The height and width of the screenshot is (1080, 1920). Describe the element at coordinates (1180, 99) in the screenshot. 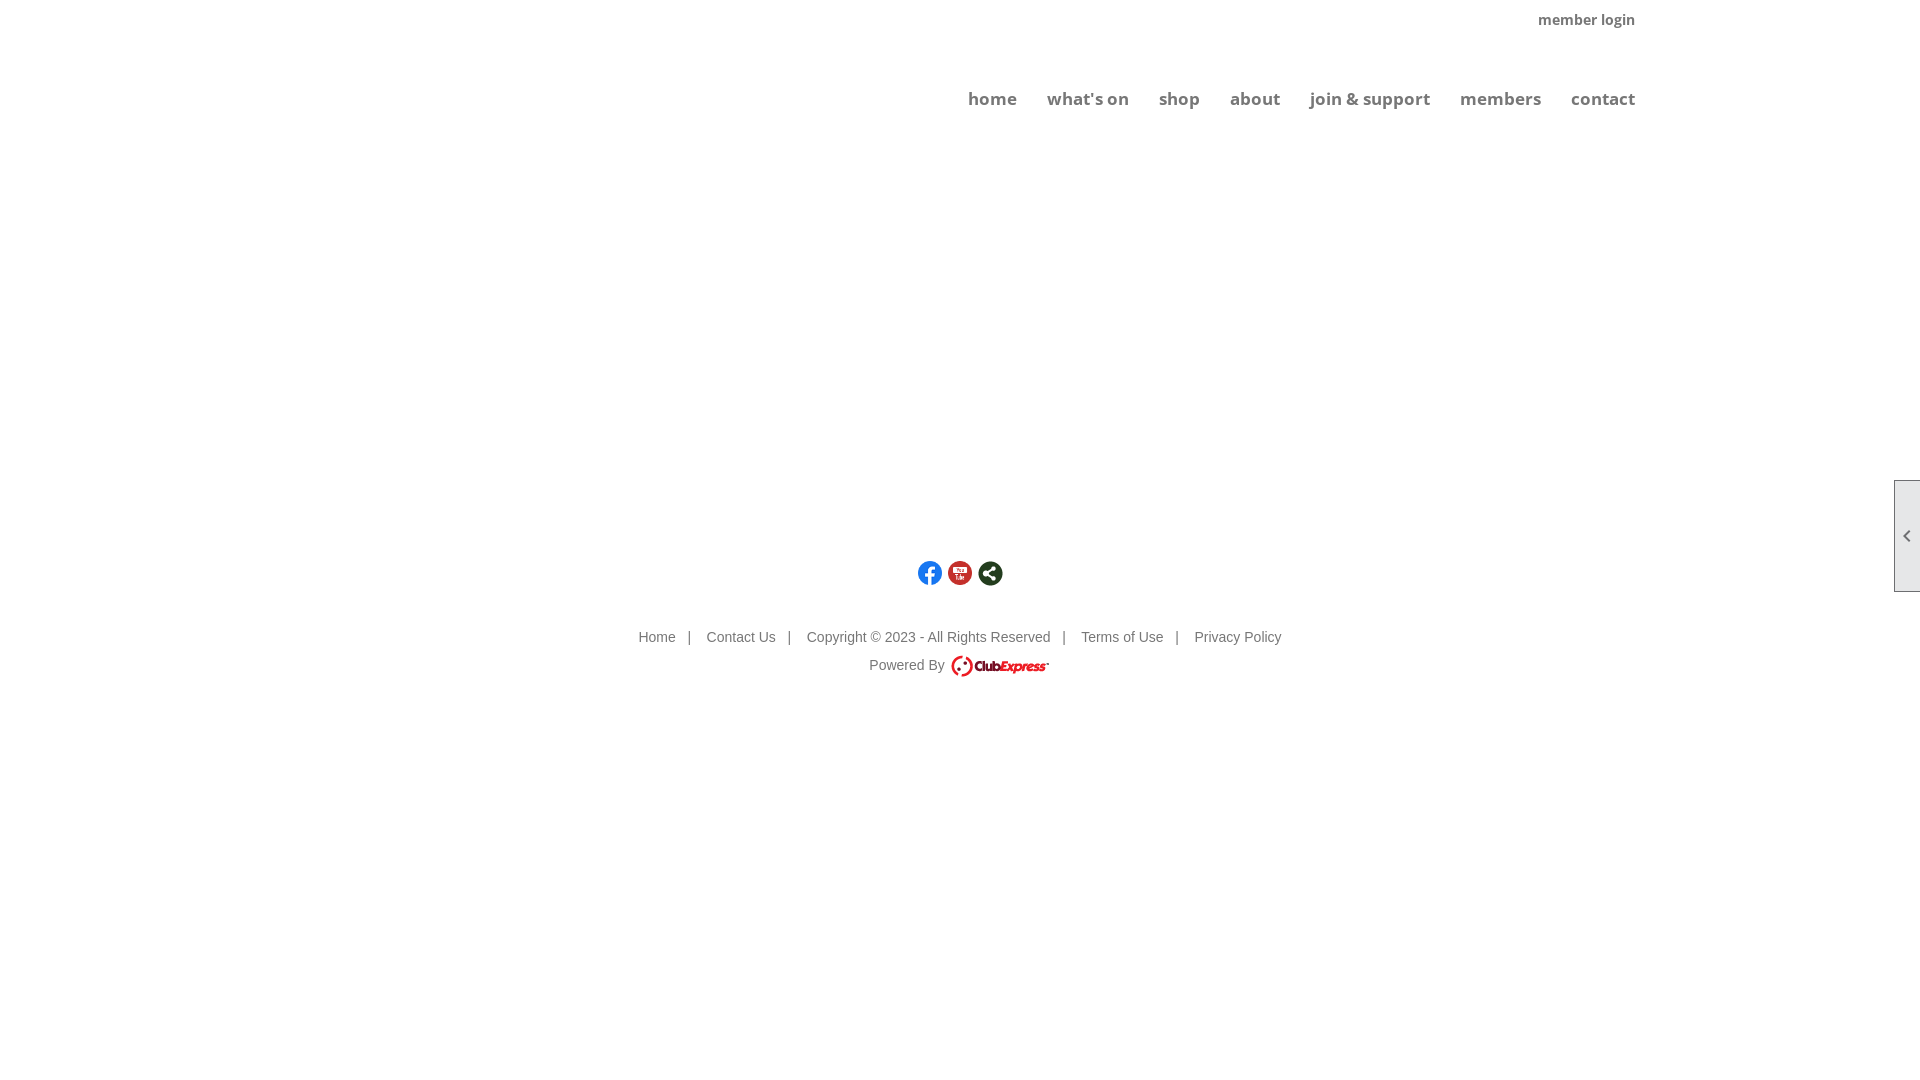

I see `shop` at that location.